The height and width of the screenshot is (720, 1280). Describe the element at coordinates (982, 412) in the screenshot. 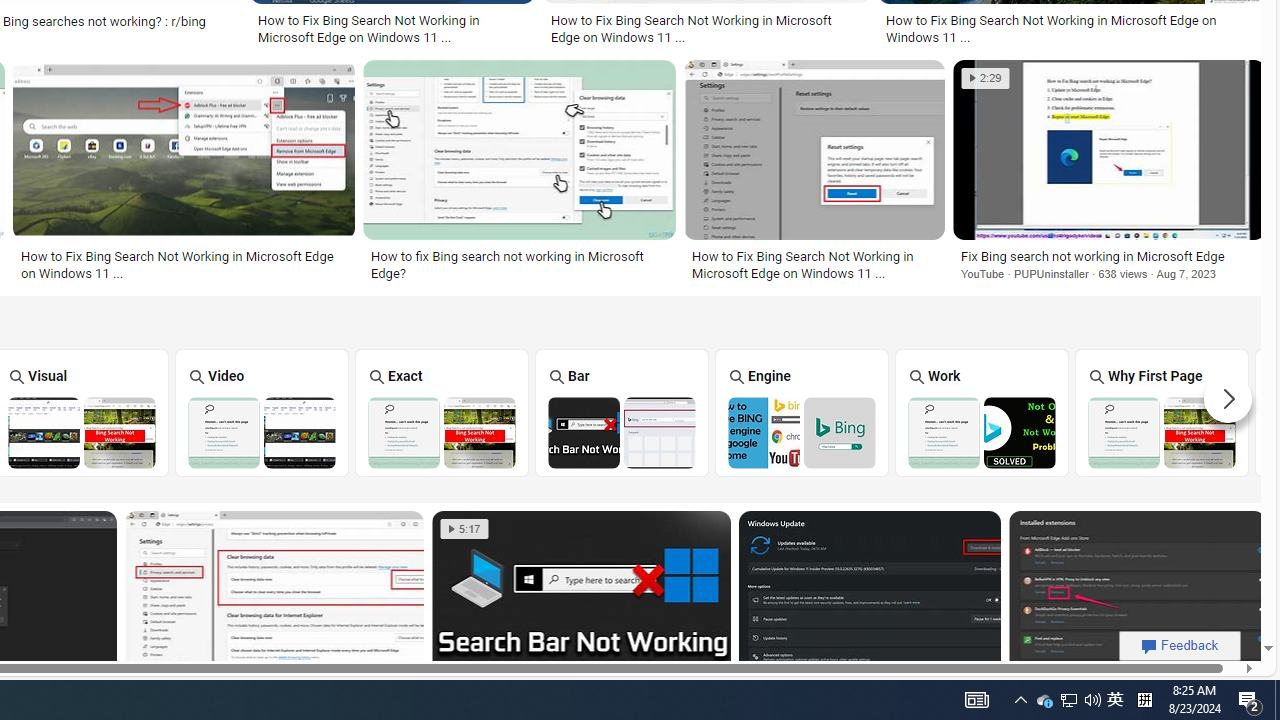

I see `Work` at that location.